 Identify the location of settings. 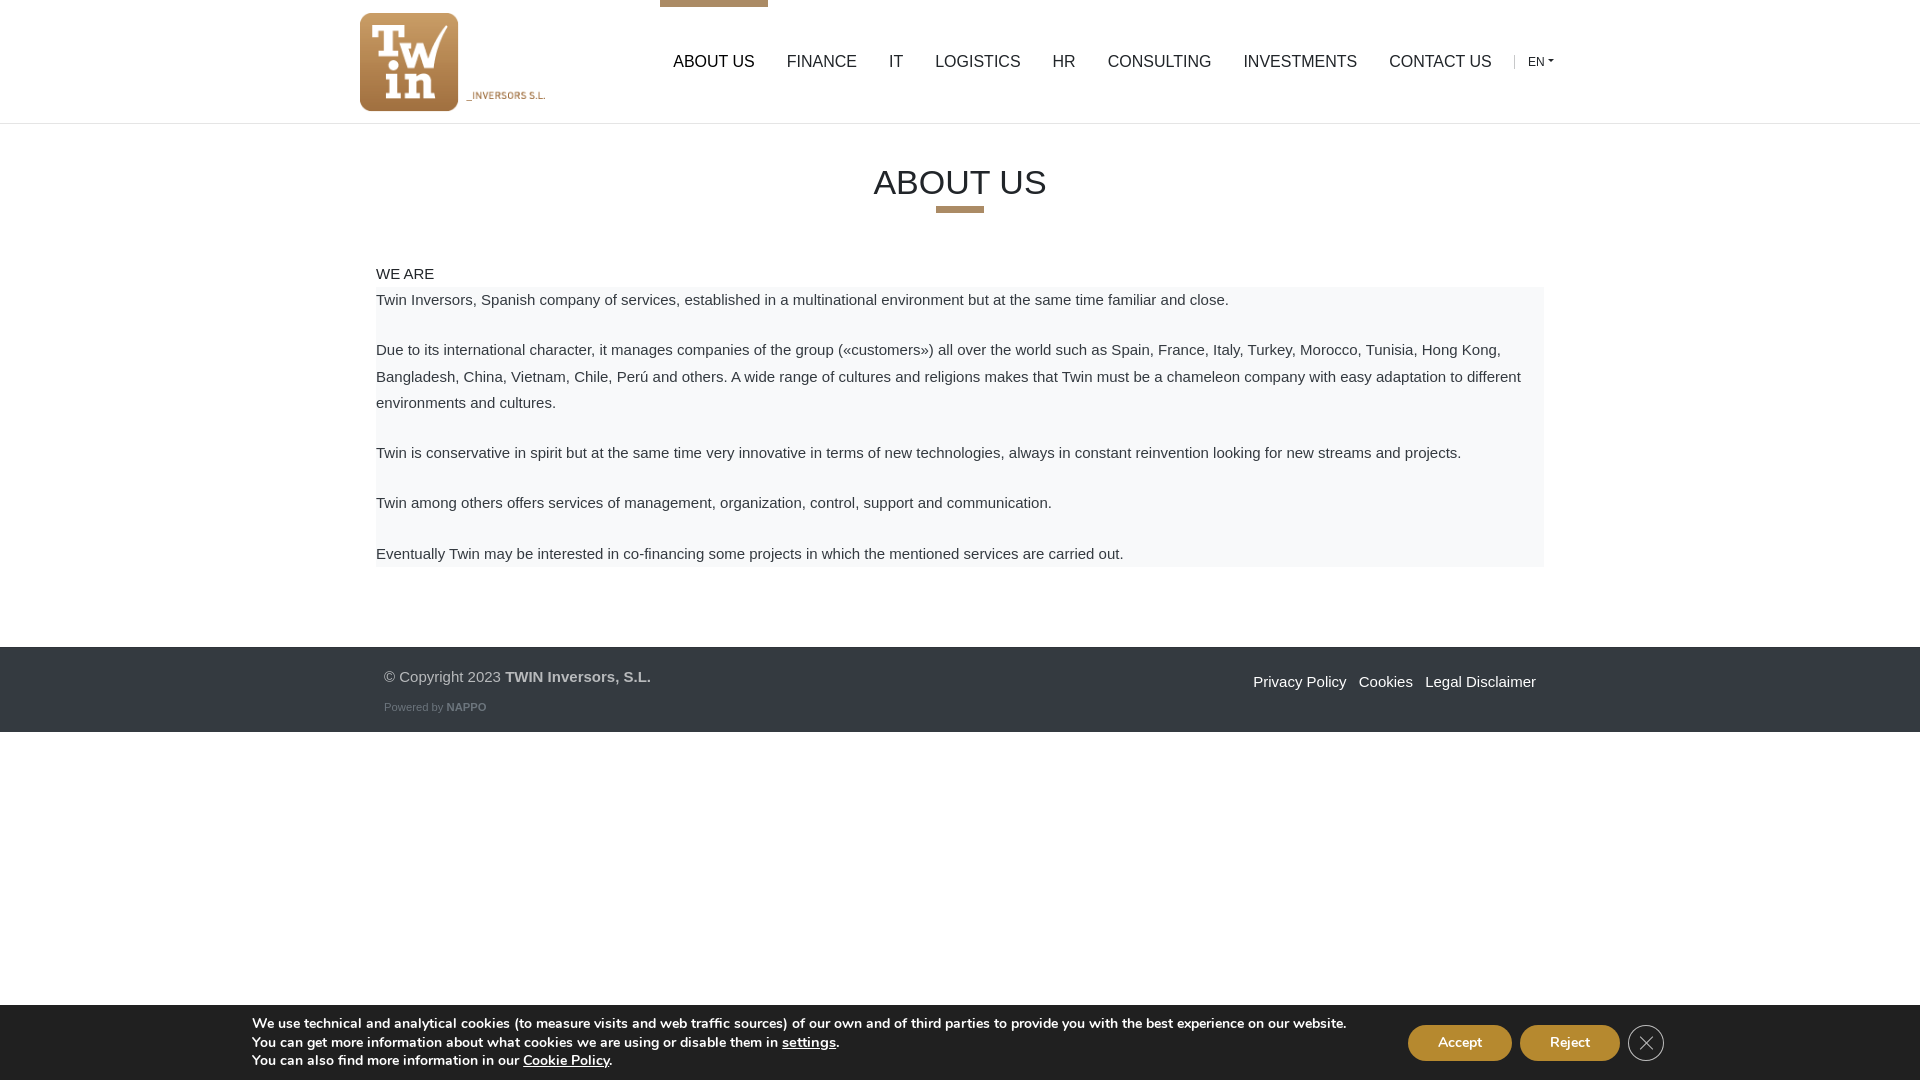
(809, 1042).